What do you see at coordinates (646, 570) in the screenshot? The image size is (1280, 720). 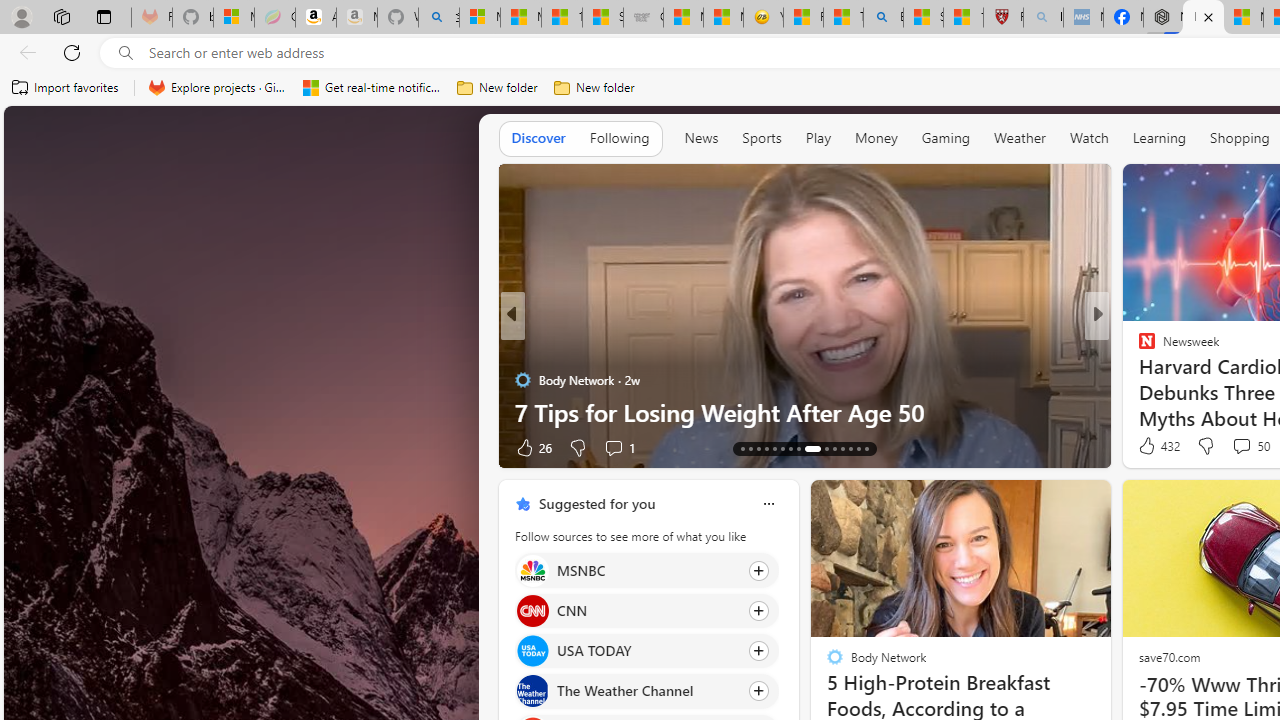 I see `Click to follow source MSNBC` at bounding box center [646, 570].